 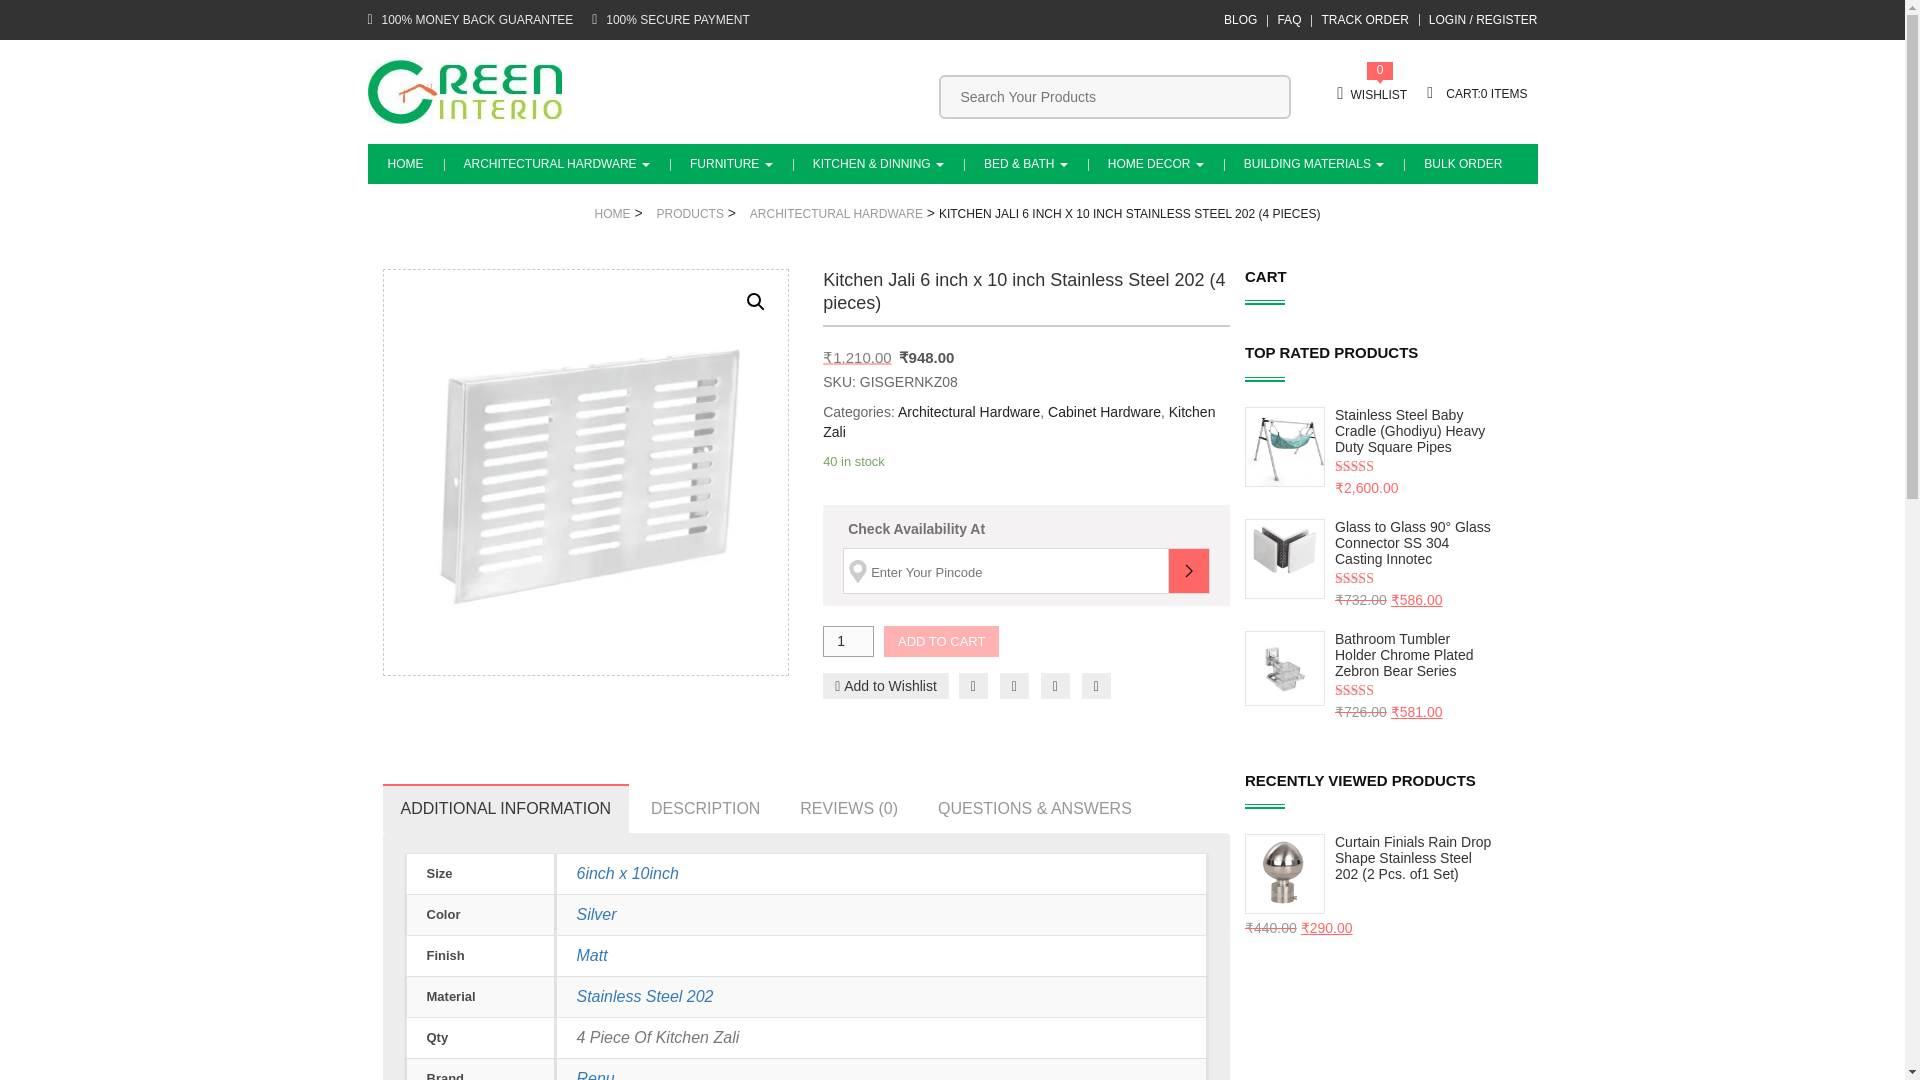 I want to click on 0, so click(x=1476, y=94).